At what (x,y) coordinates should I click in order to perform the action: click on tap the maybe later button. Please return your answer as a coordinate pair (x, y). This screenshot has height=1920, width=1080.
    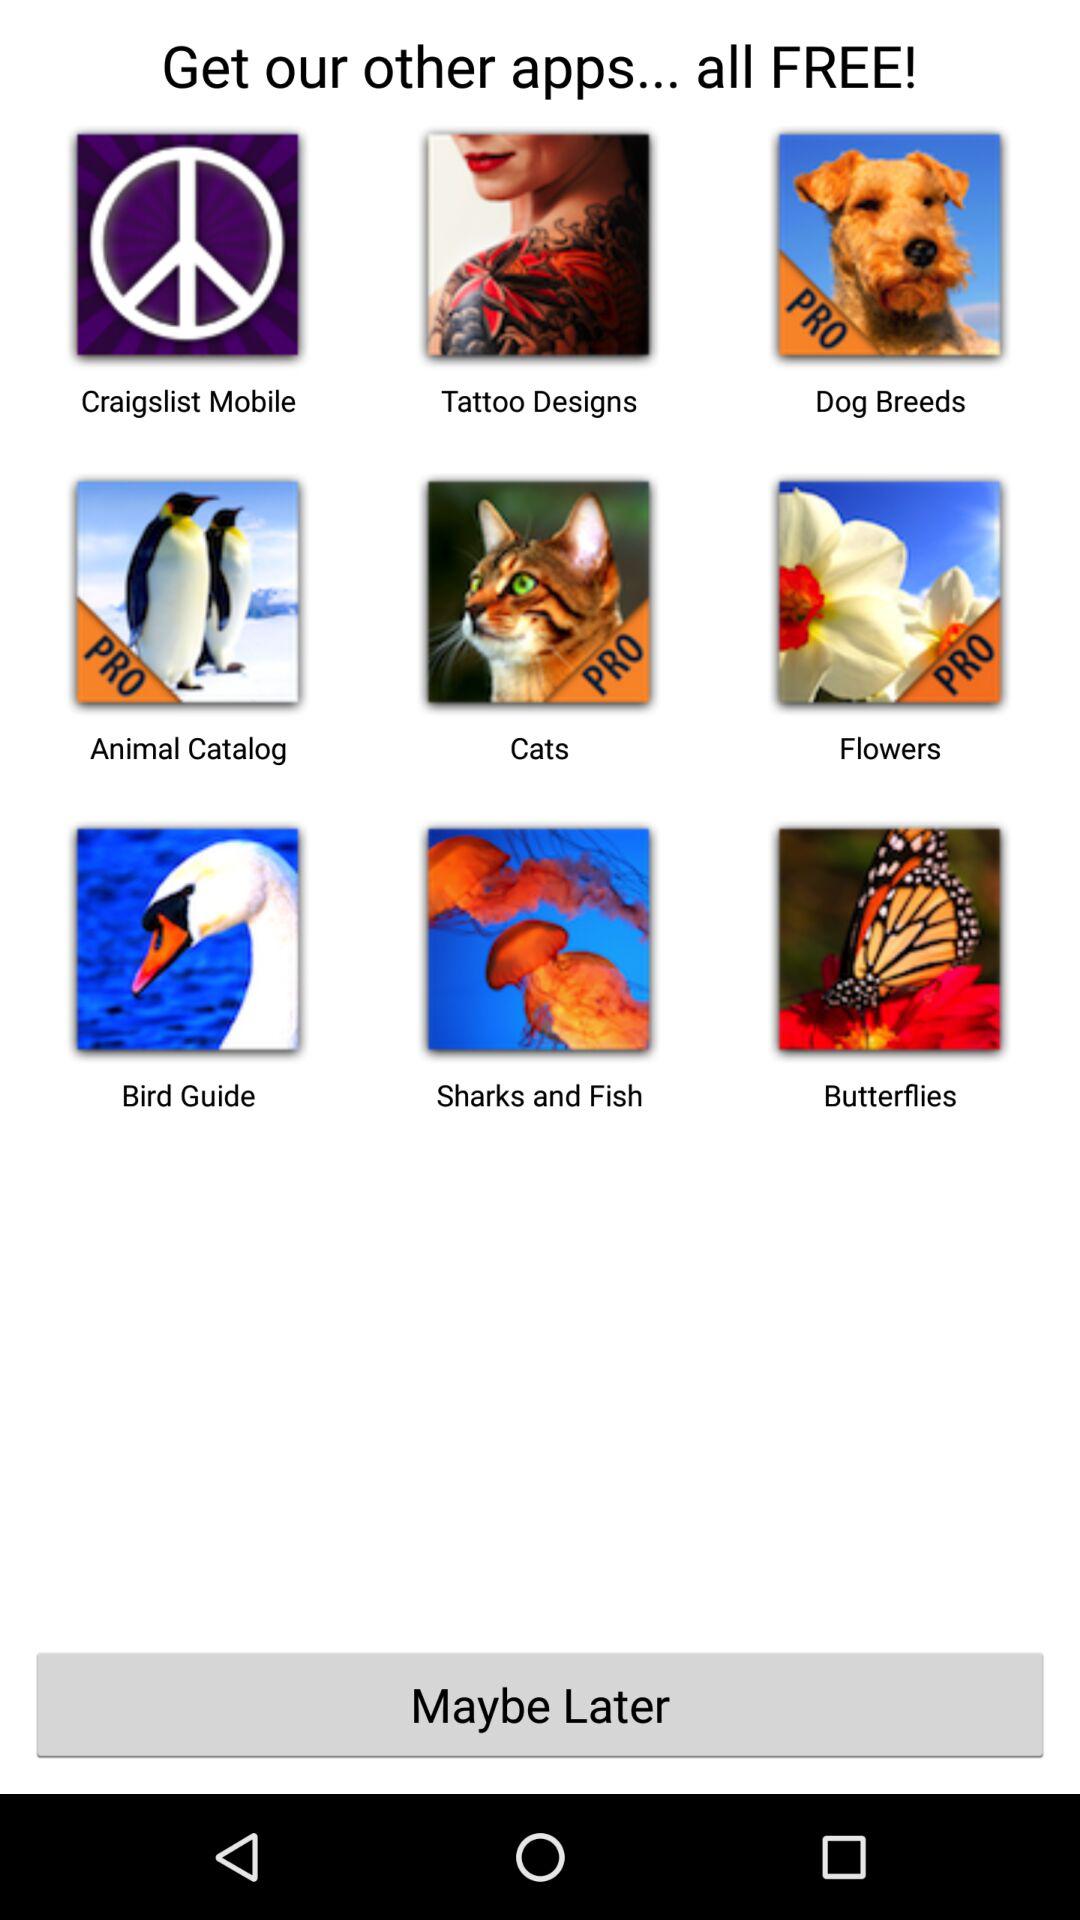
    Looking at the image, I should click on (540, 1704).